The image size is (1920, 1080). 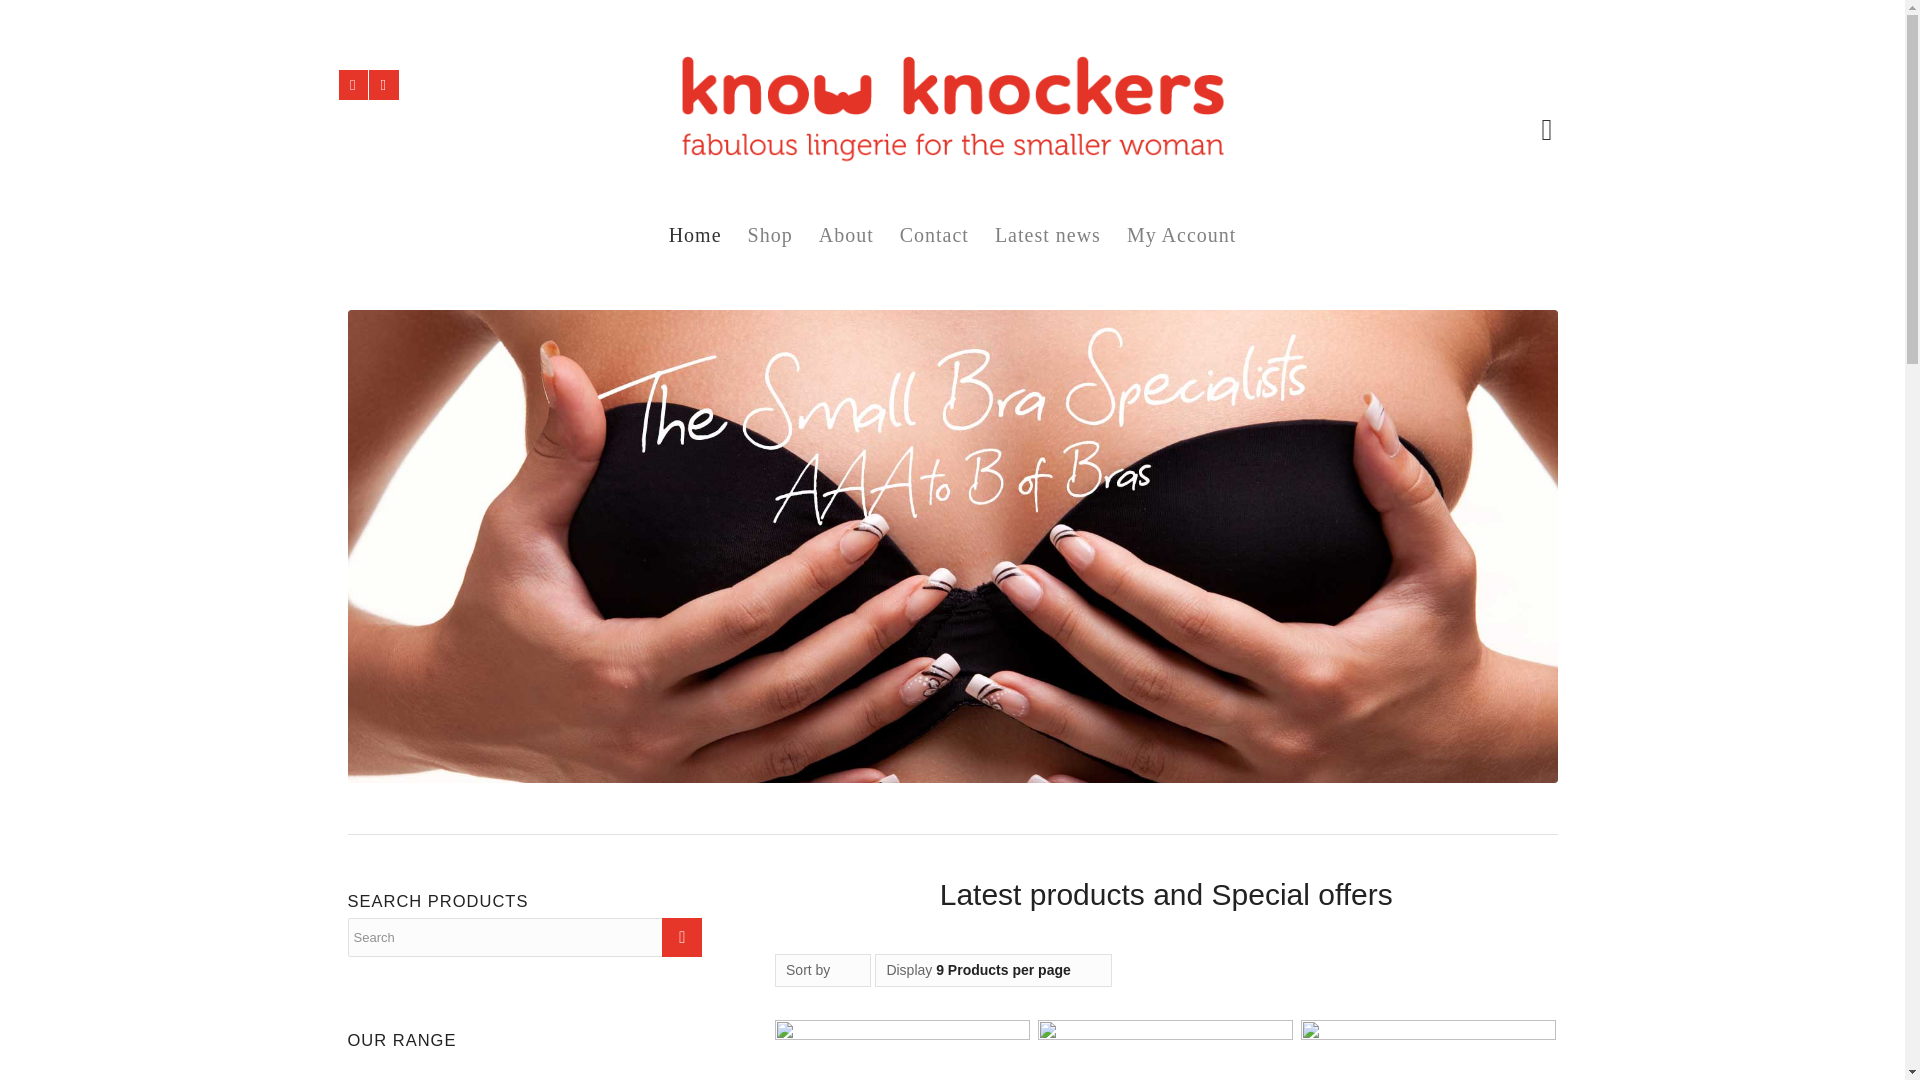 I want to click on My Account, so click(x=1181, y=234).